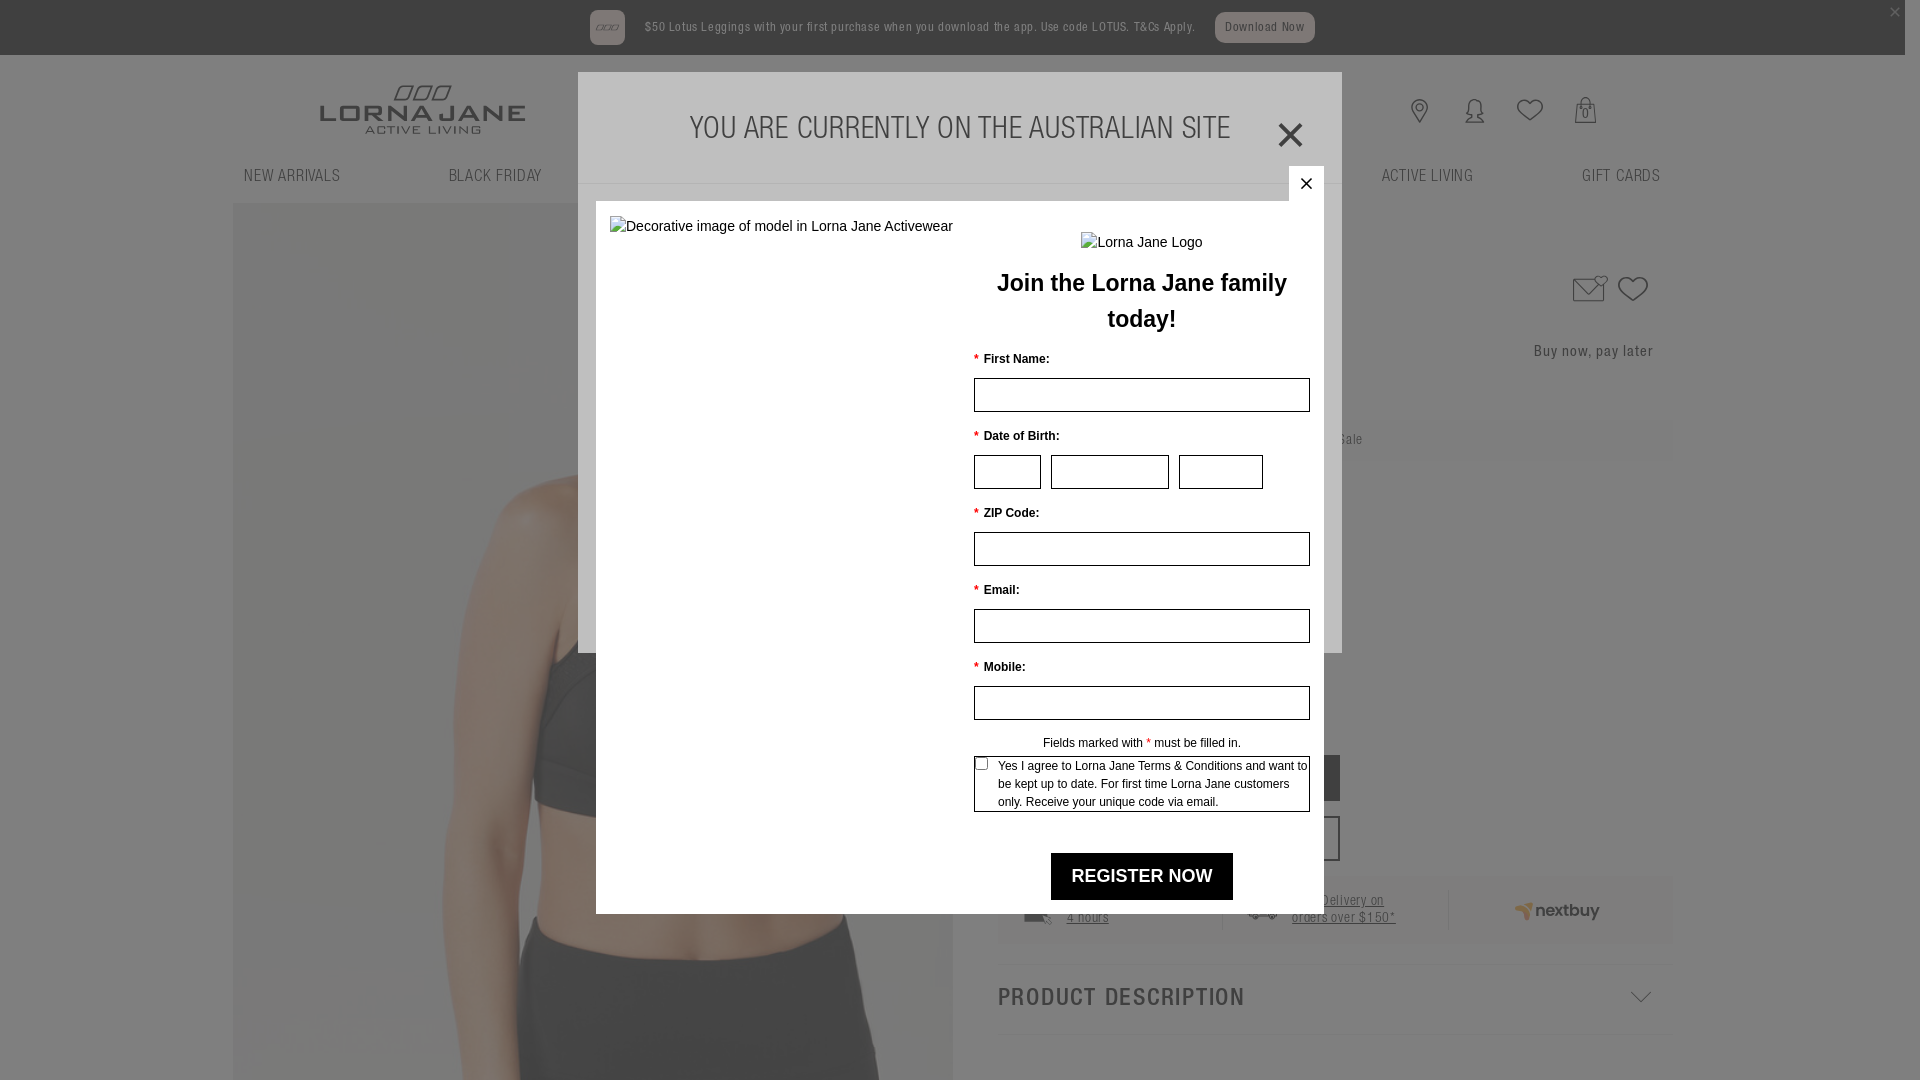 Image resolution: width=1920 pixels, height=1080 pixels. What do you see at coordinates (1622, 184) in the screenshot?
I see `GIFT CARDS` at bounding box center [1622, 184].